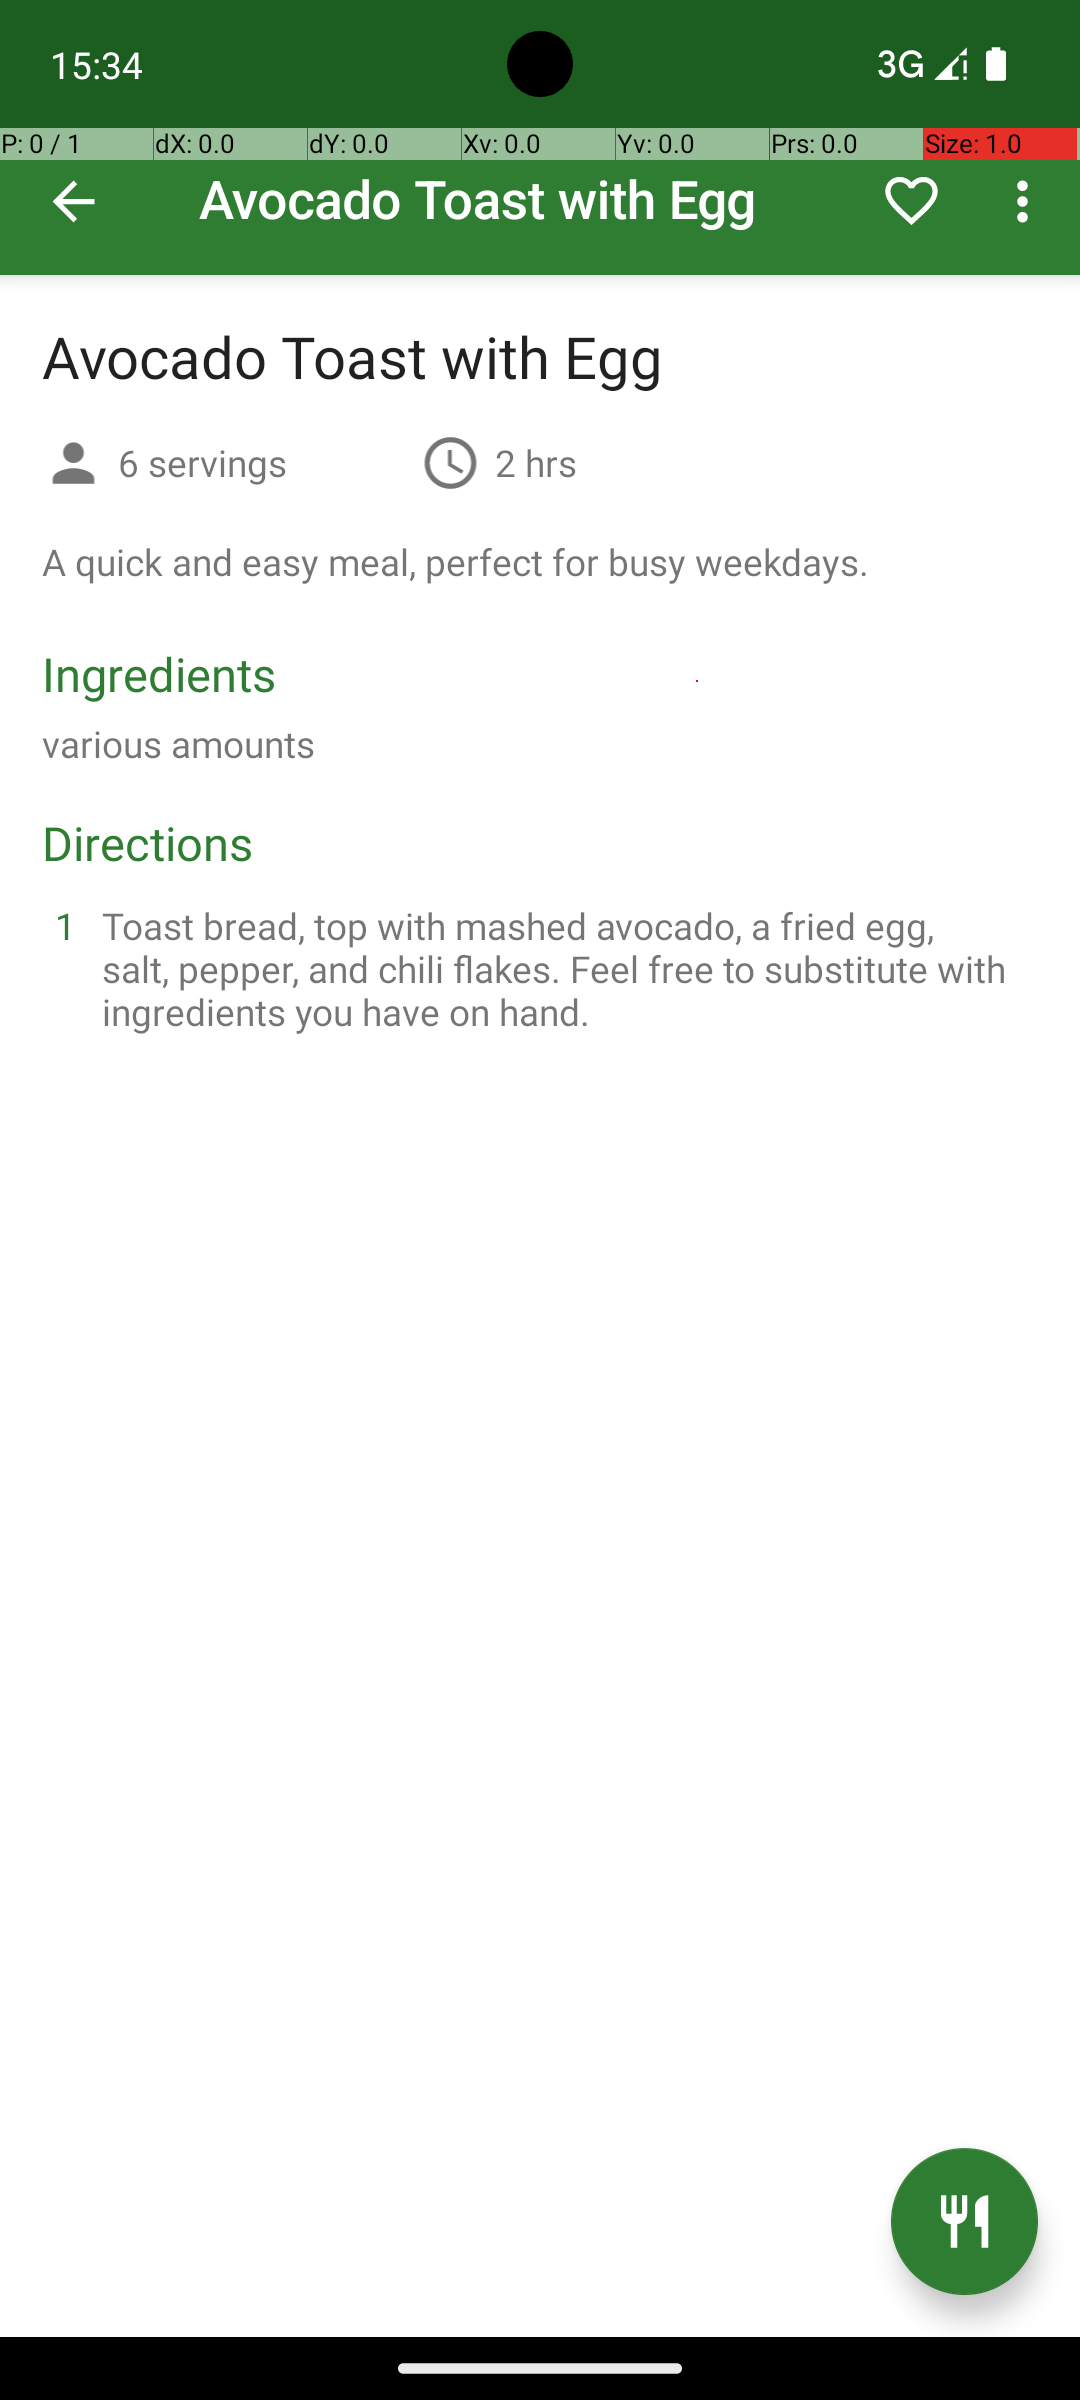  Describe the element at coordinates (536, 462) in the screenshot. I see `2 hrs` at that location.